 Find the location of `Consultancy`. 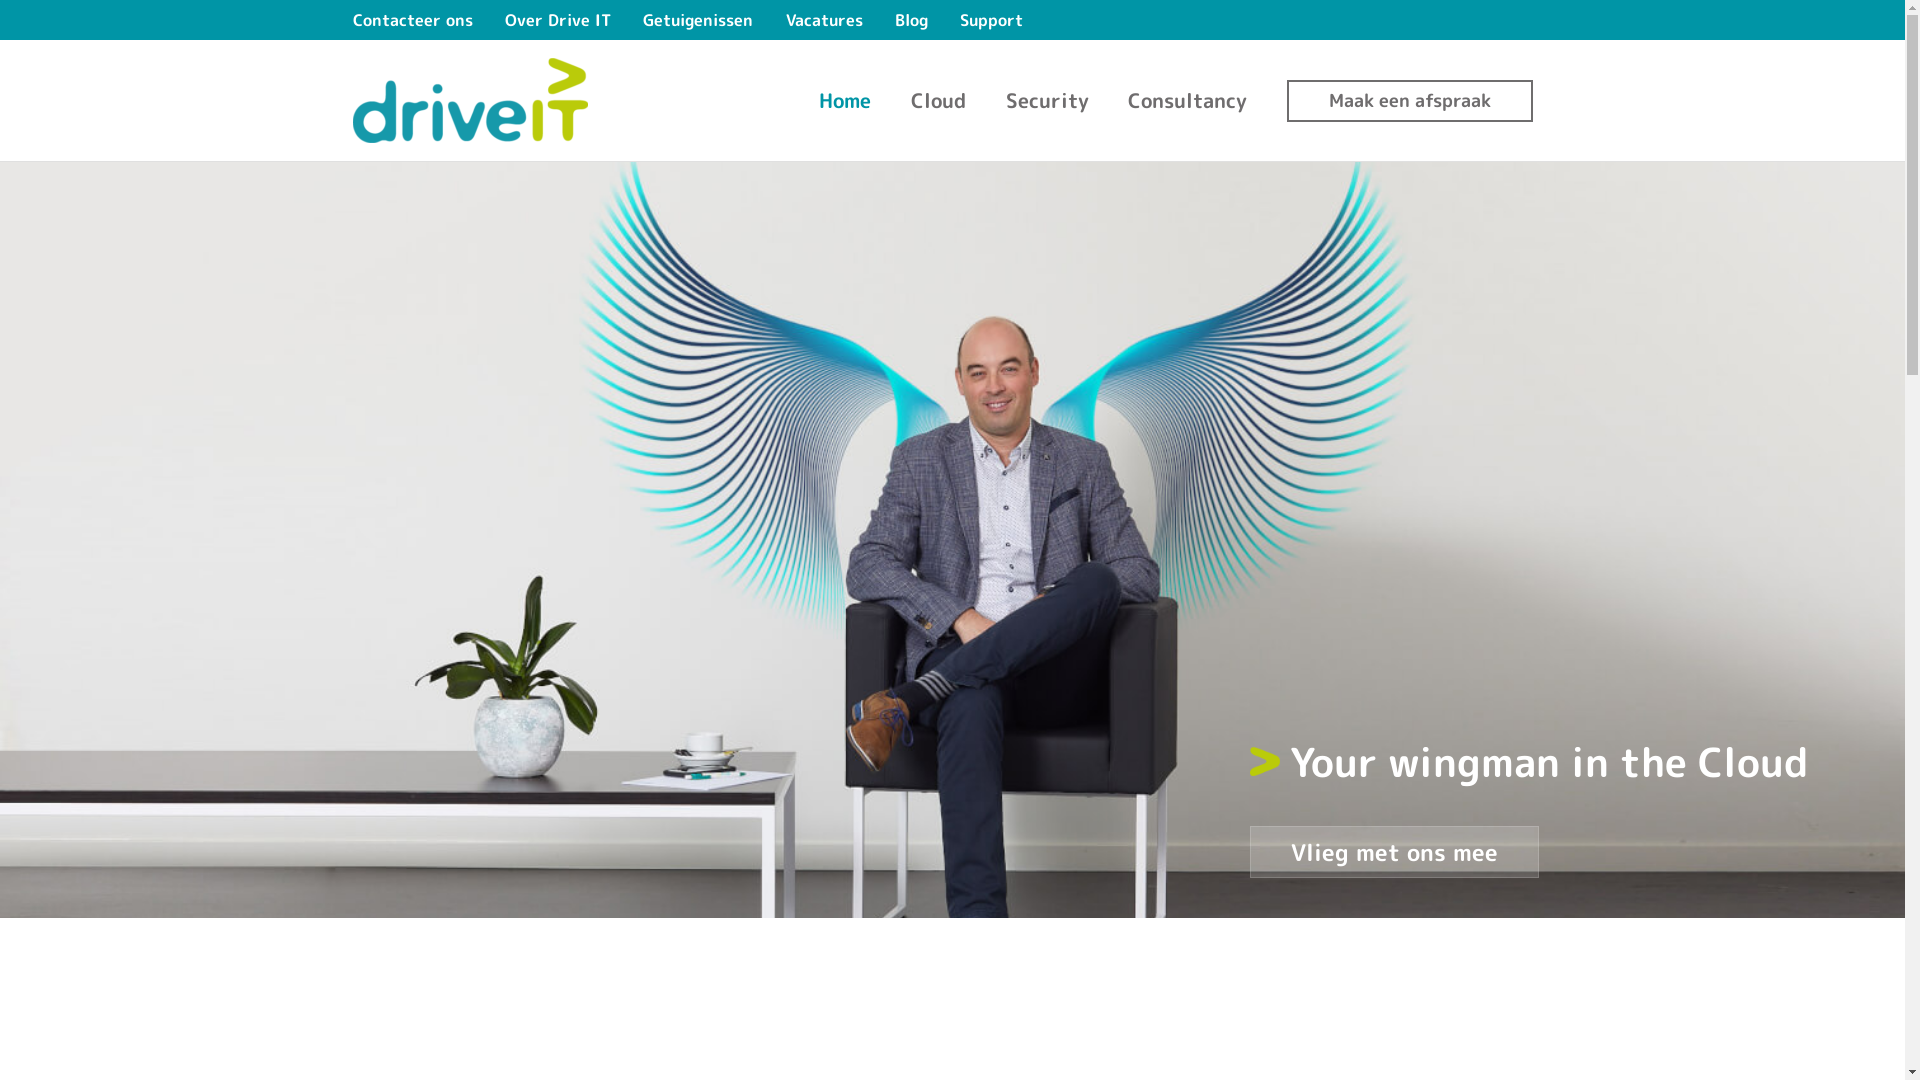

Consultancy is located at coordinates (1188, 100).